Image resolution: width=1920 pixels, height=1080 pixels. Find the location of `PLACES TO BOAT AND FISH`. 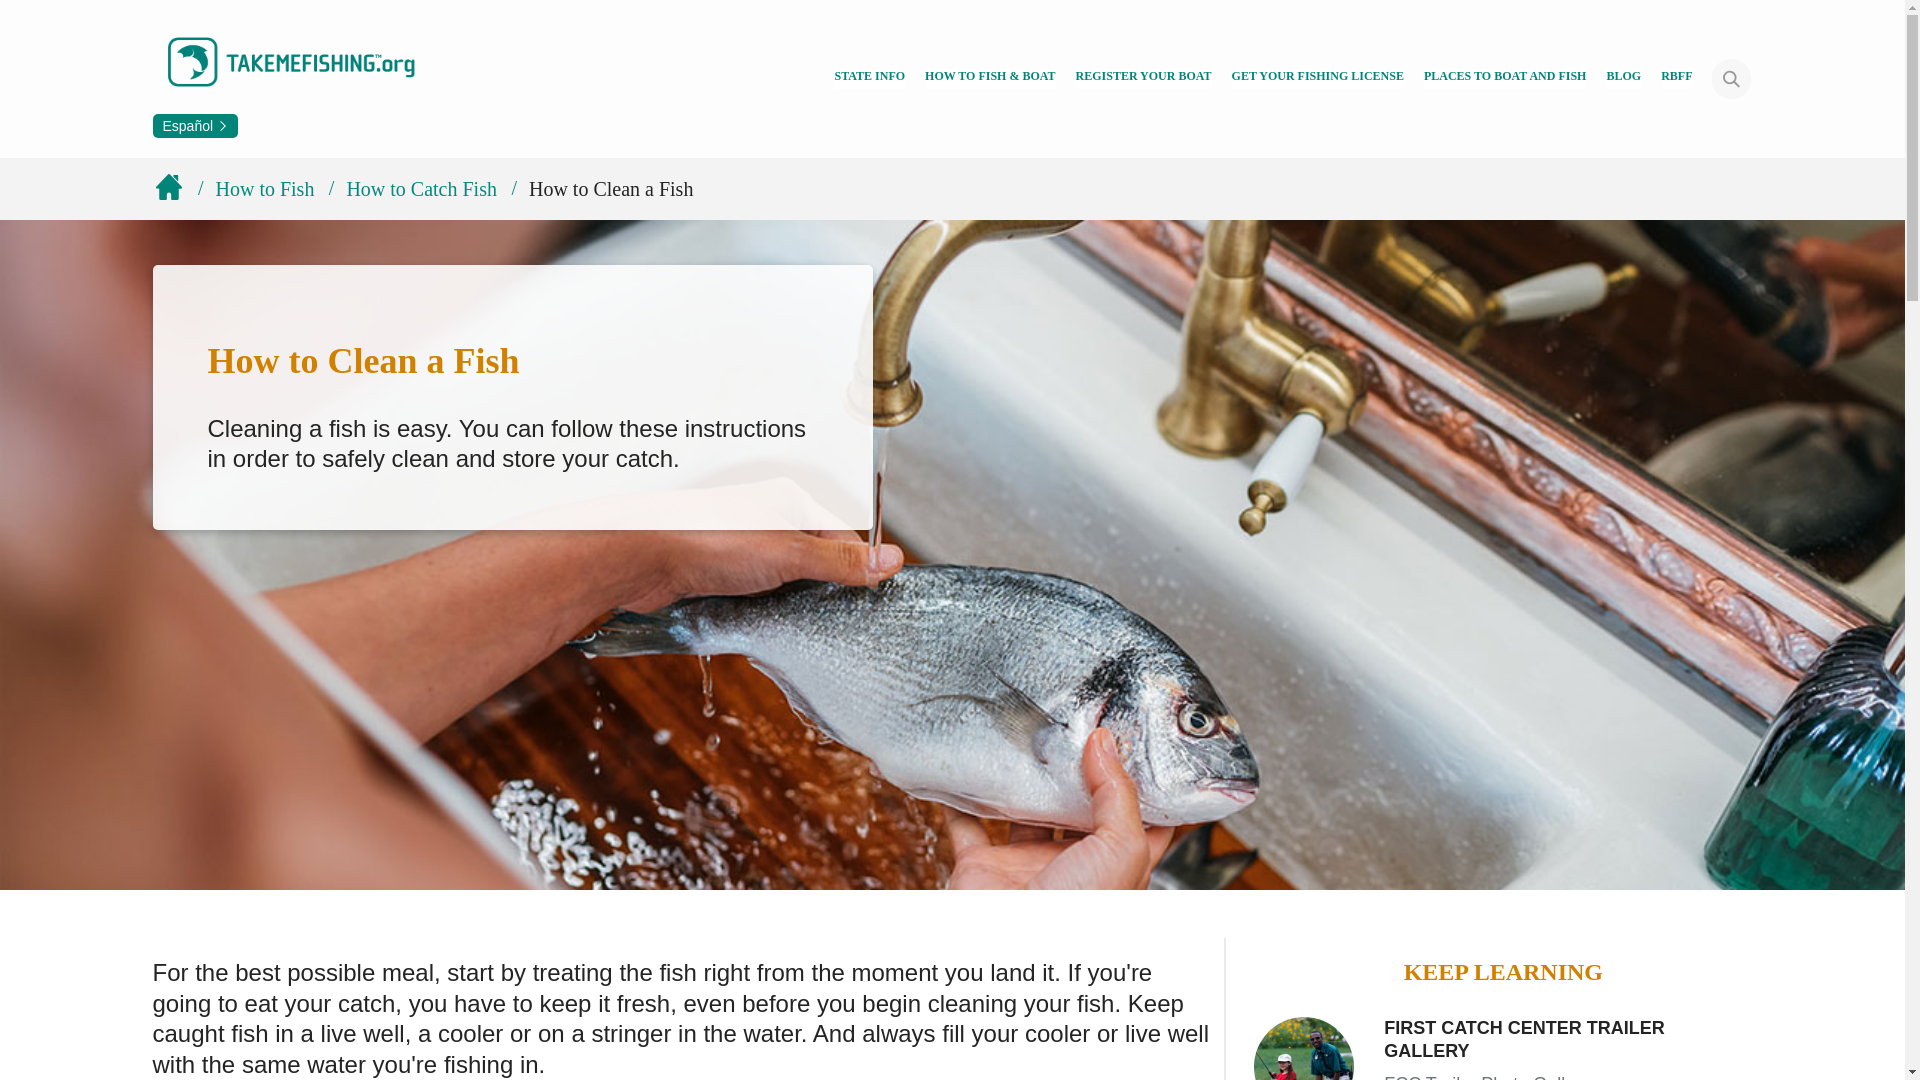

PLACES TO BOAT AND FISH is located at coordinates (1506, 78).